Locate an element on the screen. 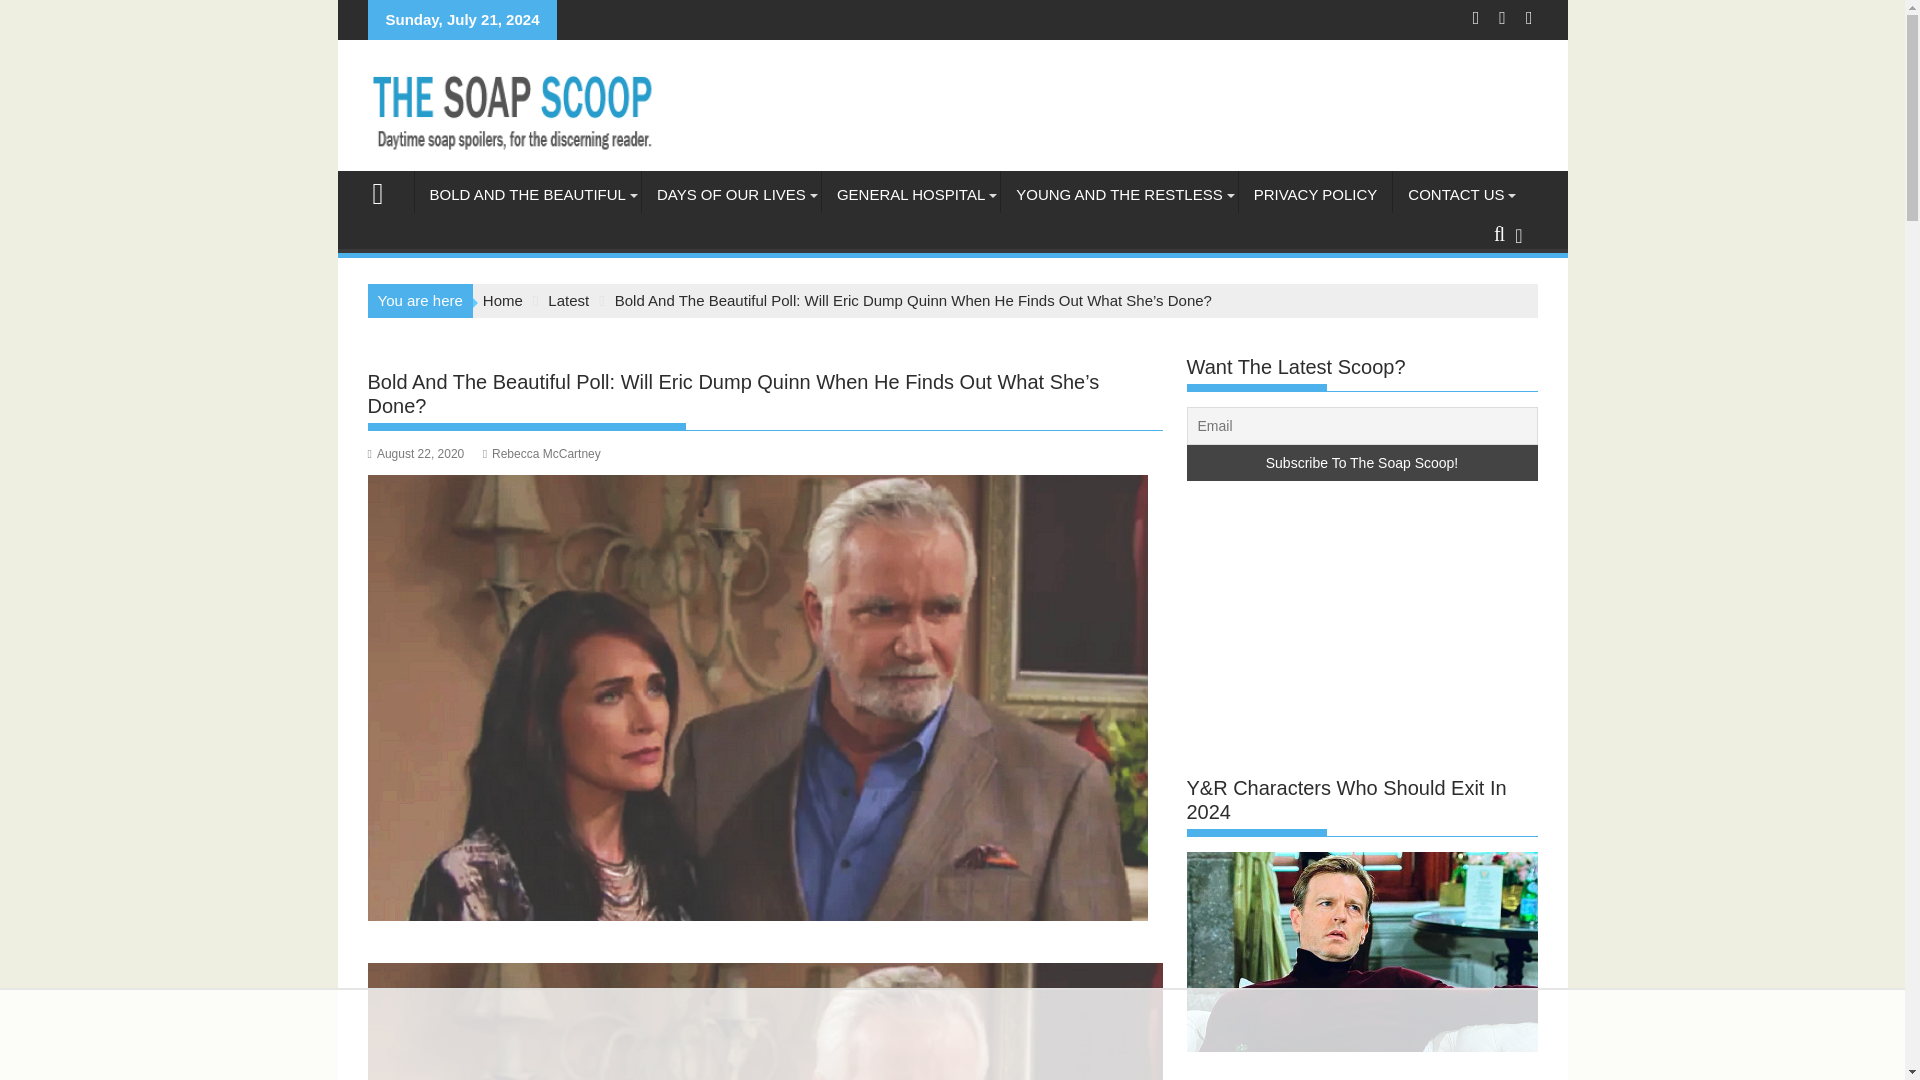 The image size is (1920, 1080). DAYS OF OUR LIVES is located at coordinates (731, 194).